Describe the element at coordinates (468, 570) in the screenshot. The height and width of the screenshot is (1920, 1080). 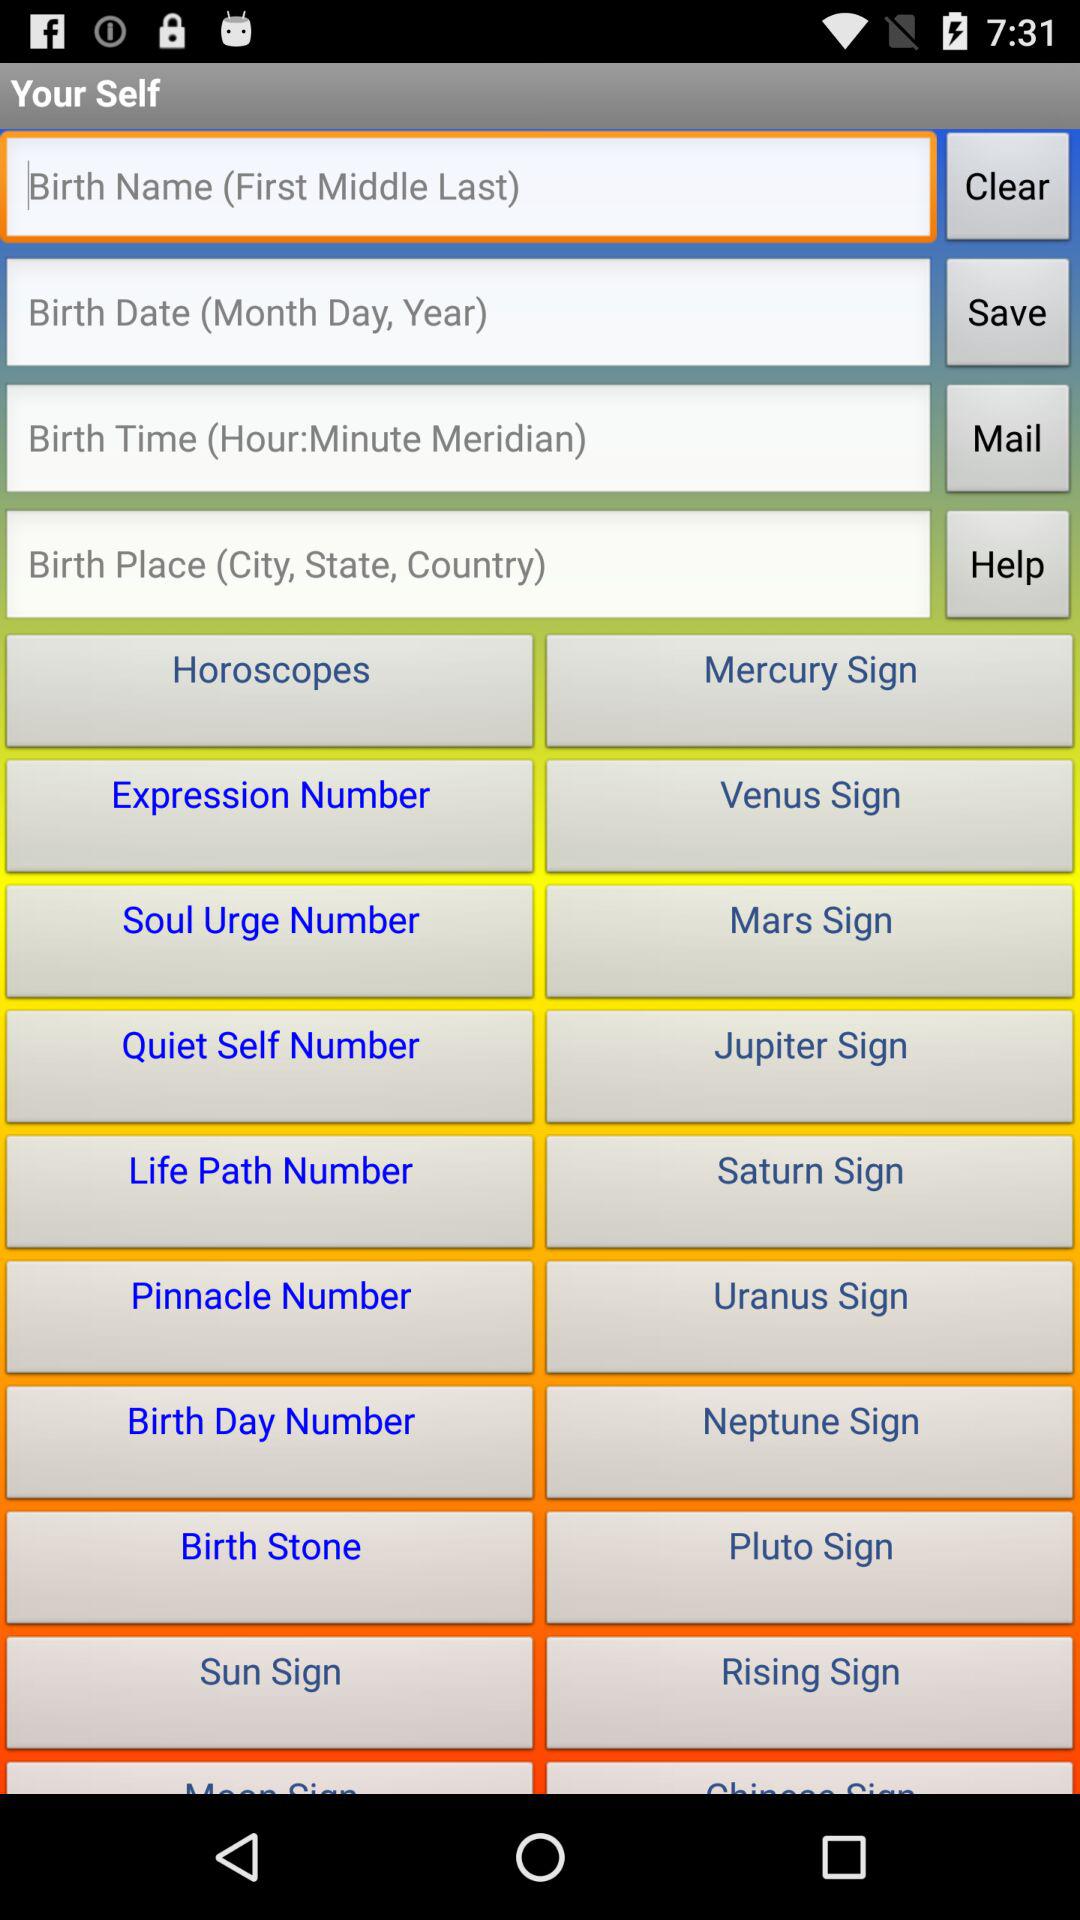
I see `enter your birth place` at that location.